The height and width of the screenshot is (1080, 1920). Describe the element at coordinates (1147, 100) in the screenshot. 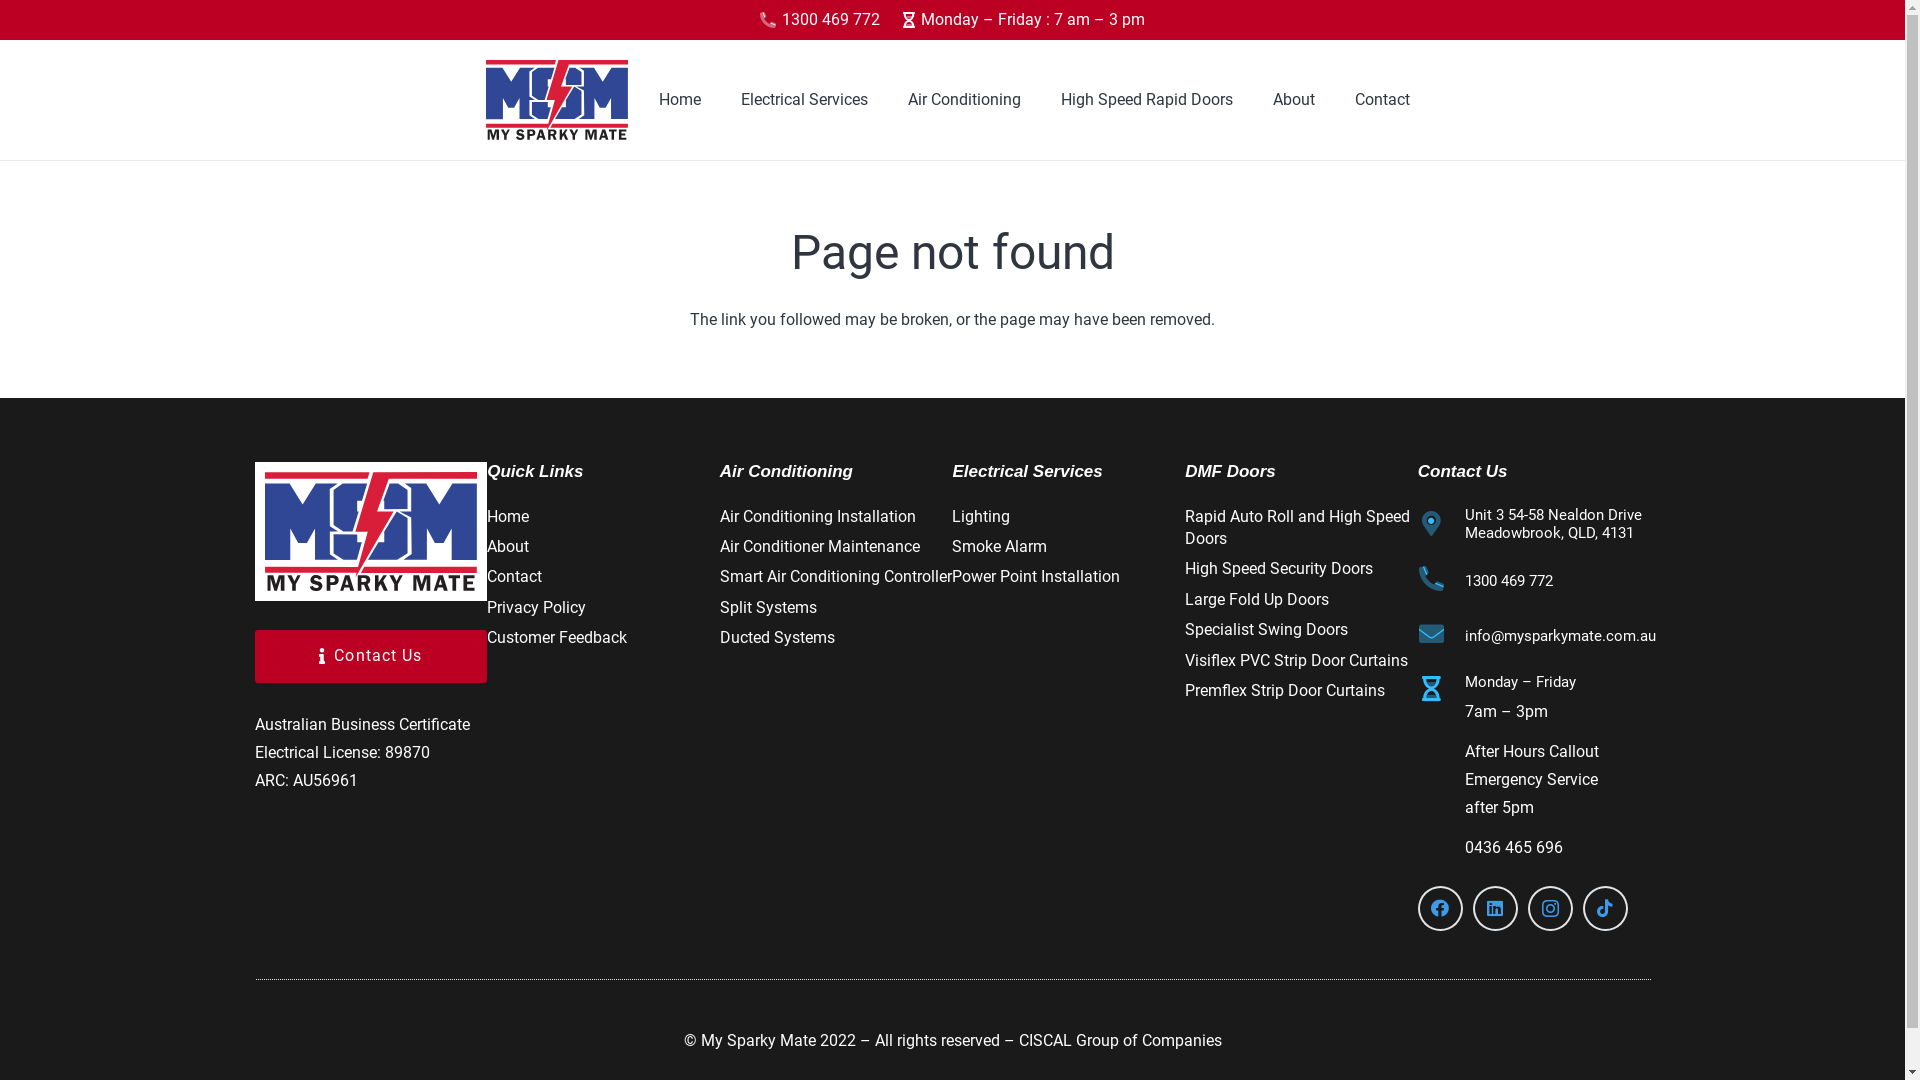

I see `High Speed Rapid Doors` at that location.